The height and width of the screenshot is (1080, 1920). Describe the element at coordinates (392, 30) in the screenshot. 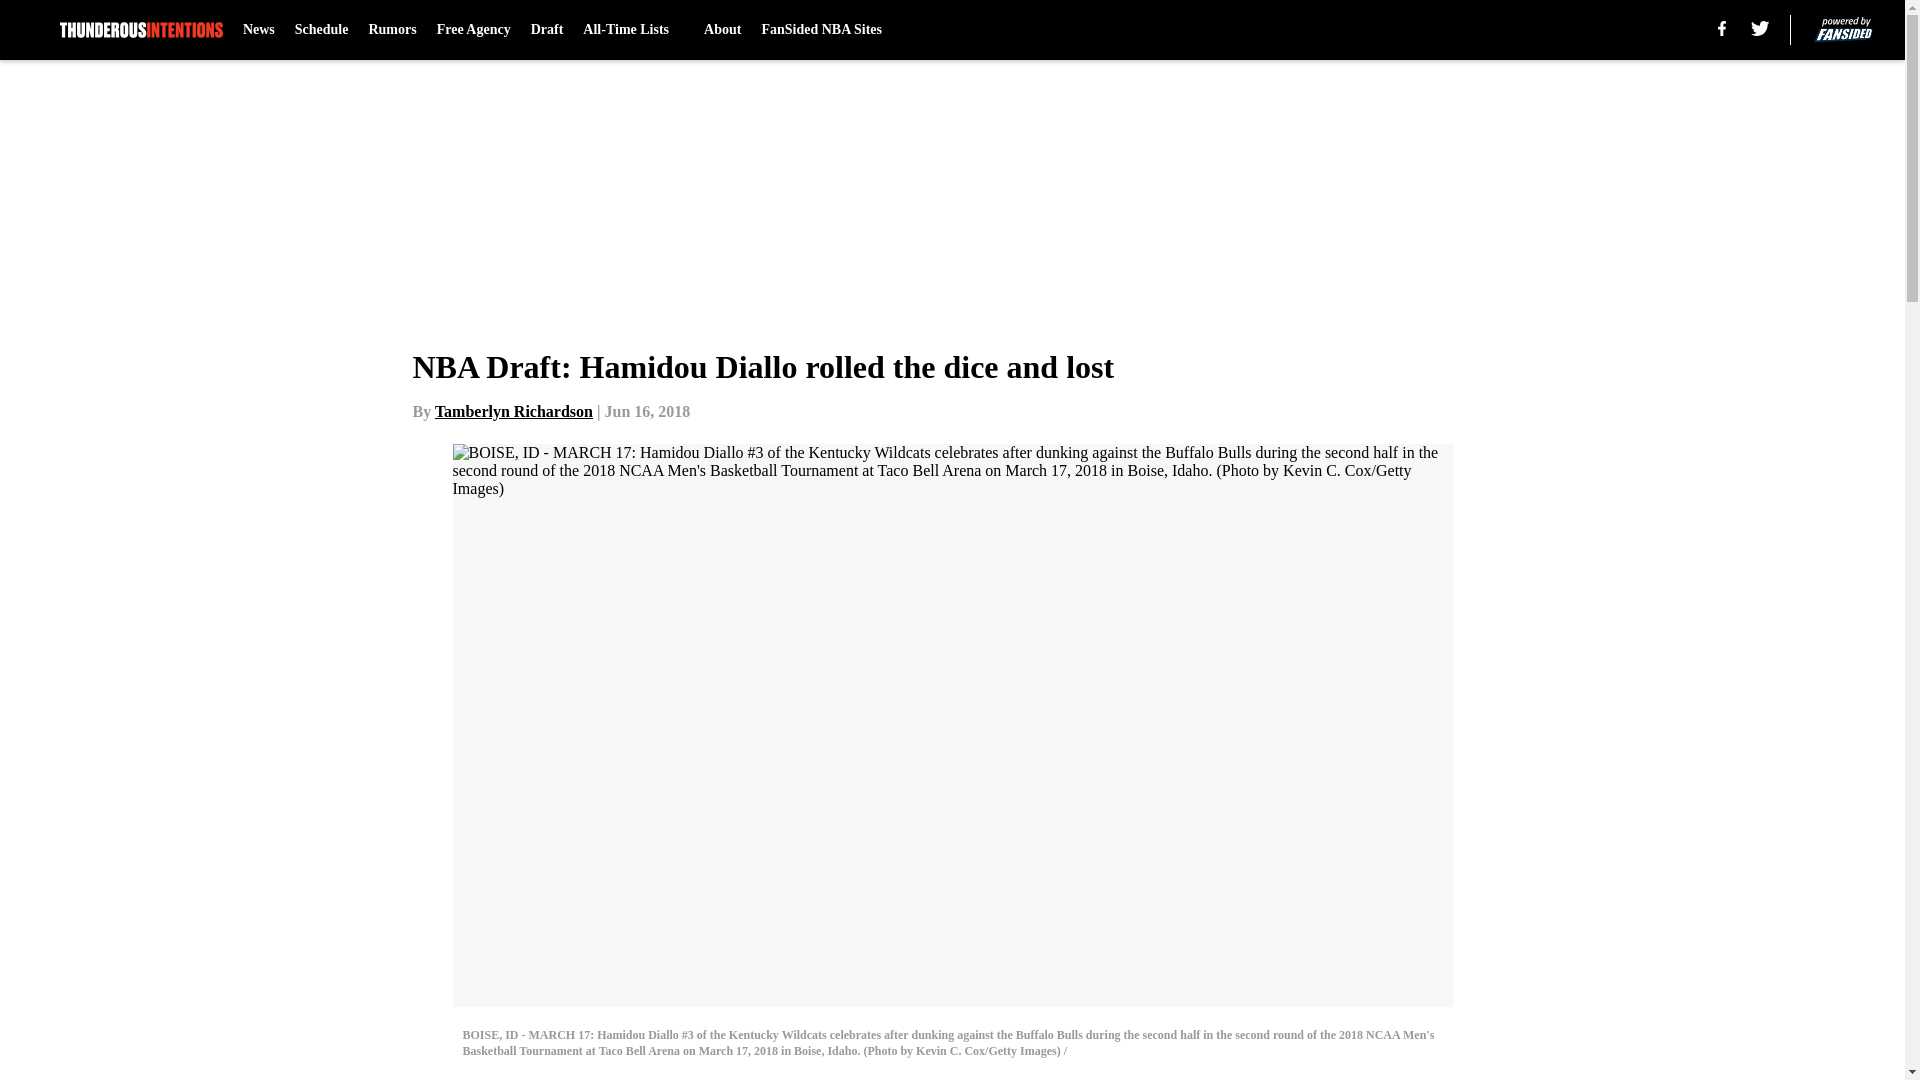

I see `Rumors` at that location.